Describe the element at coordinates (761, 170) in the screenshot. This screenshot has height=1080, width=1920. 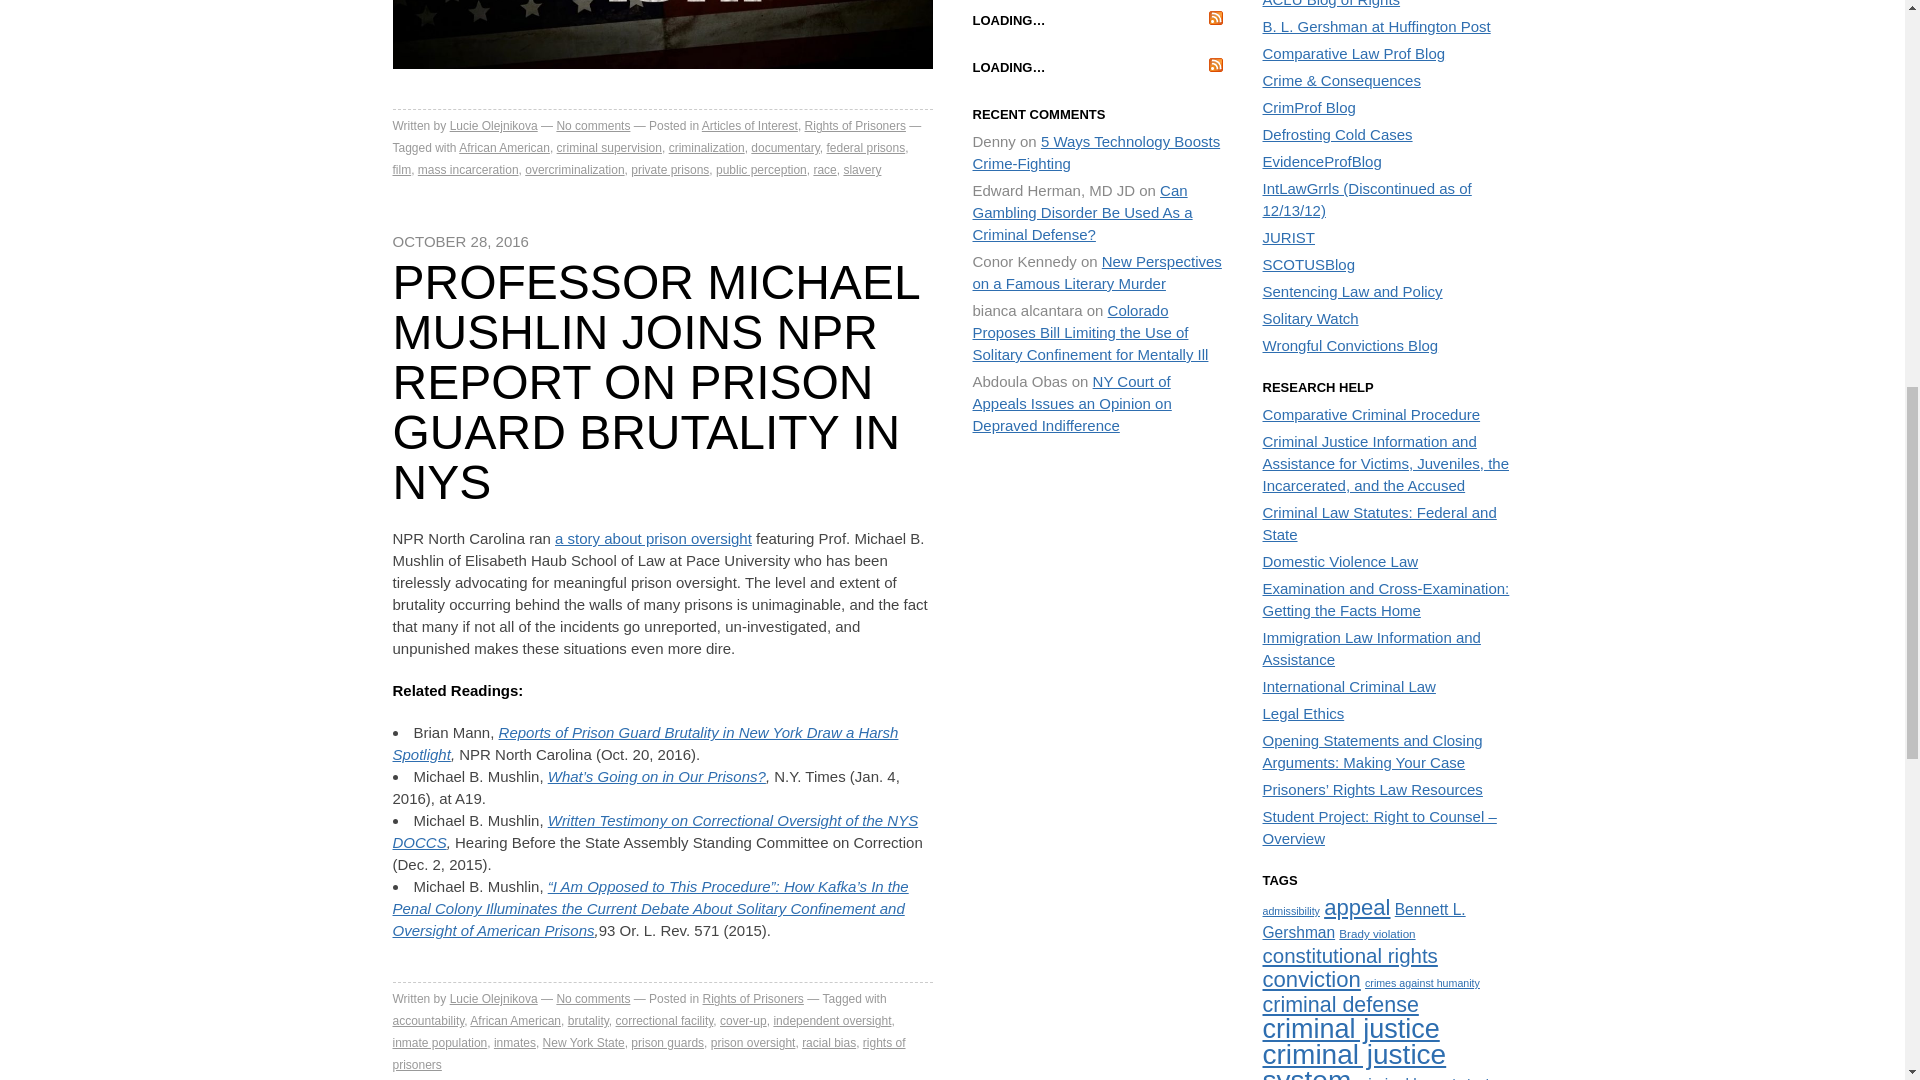
I see `public perception` at that location.